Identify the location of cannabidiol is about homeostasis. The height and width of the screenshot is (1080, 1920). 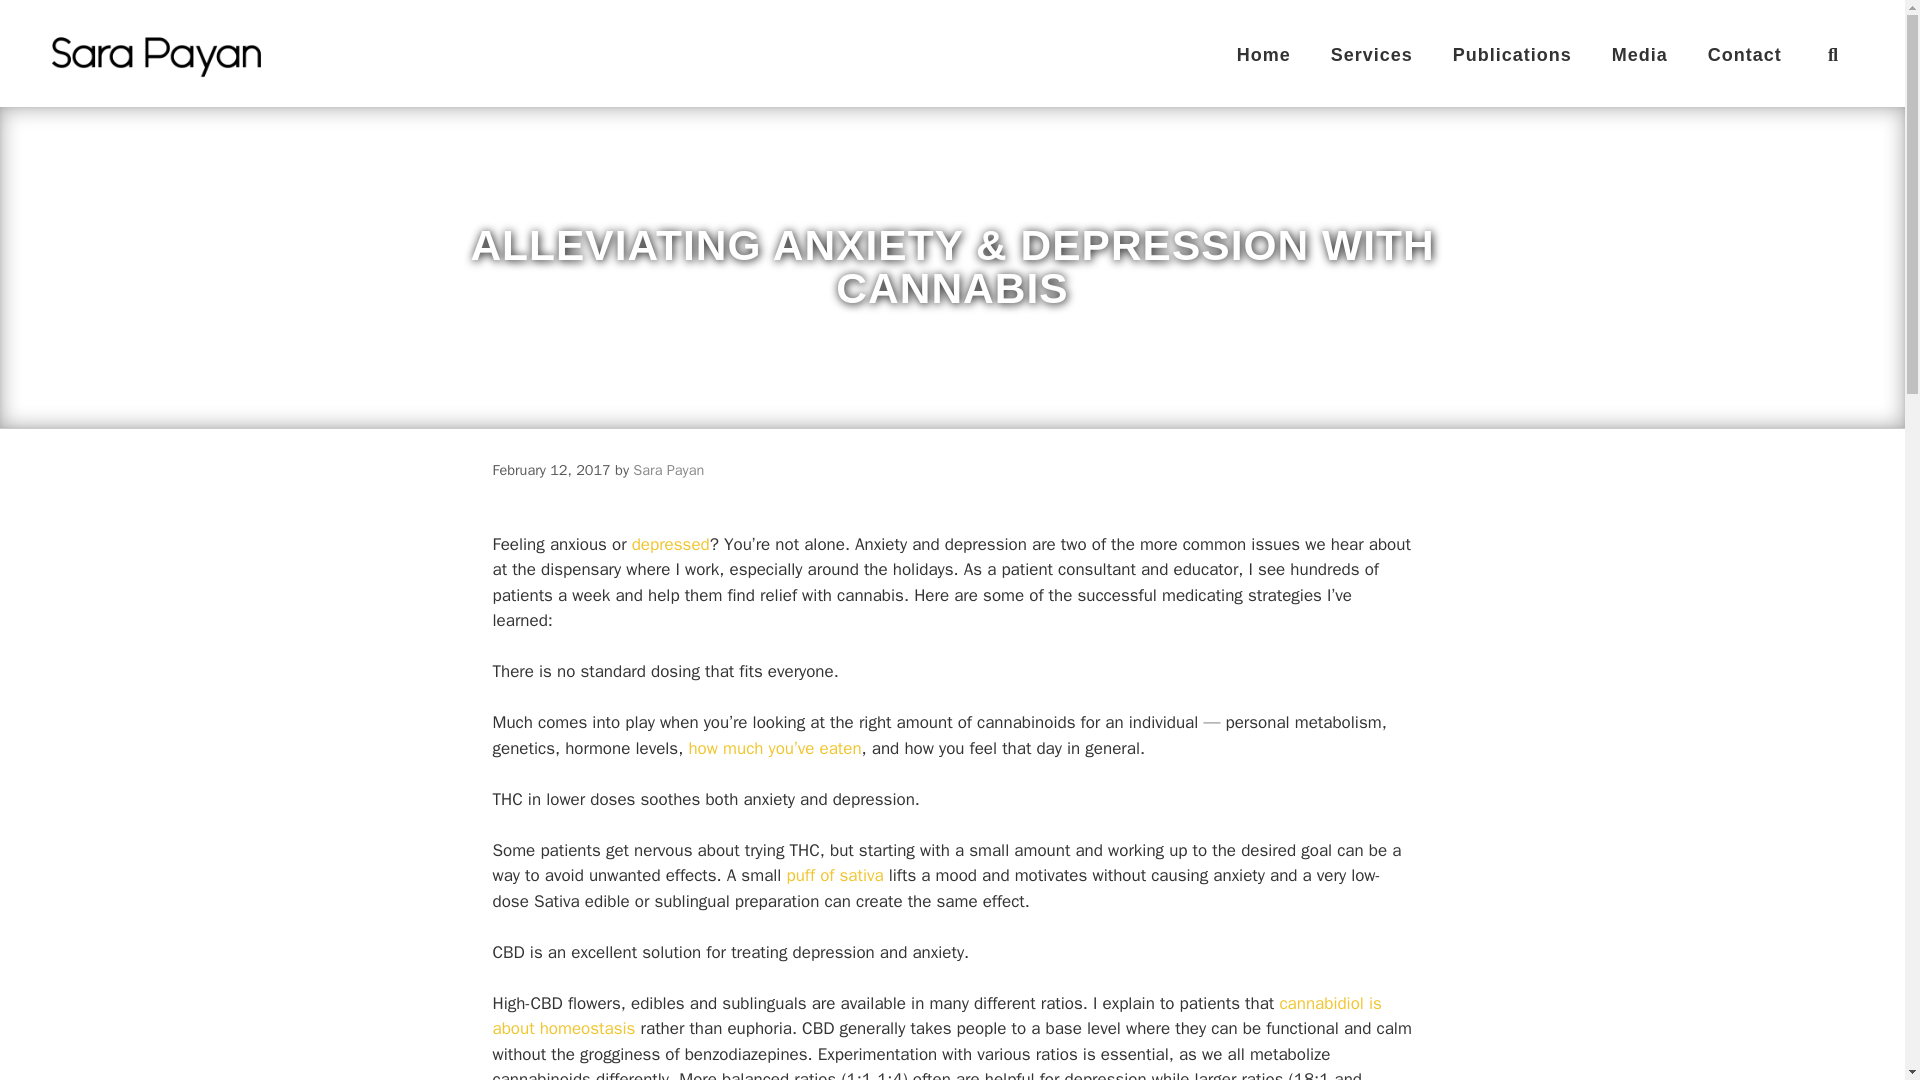
(936, 1016).